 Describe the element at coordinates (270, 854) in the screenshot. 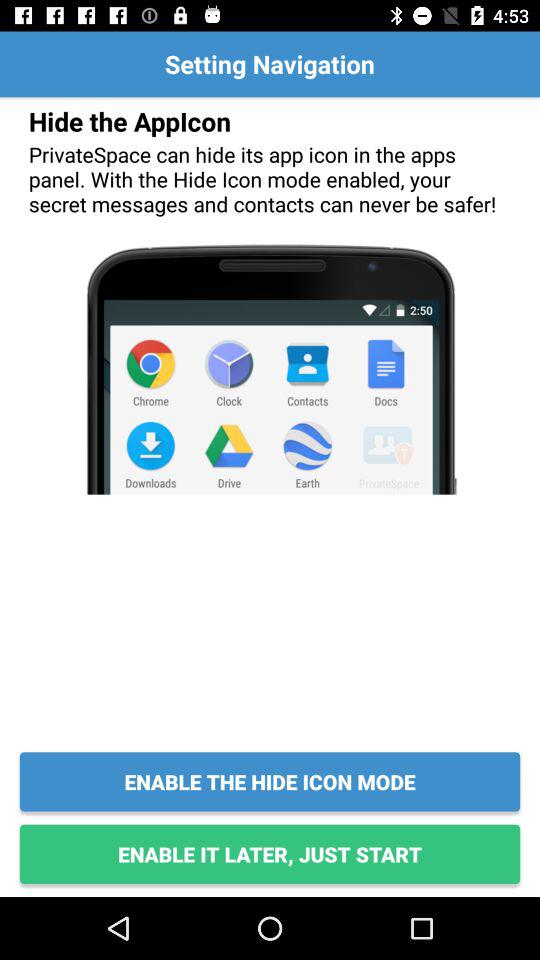

I see `turn on the item below the enable the hide` at that location.